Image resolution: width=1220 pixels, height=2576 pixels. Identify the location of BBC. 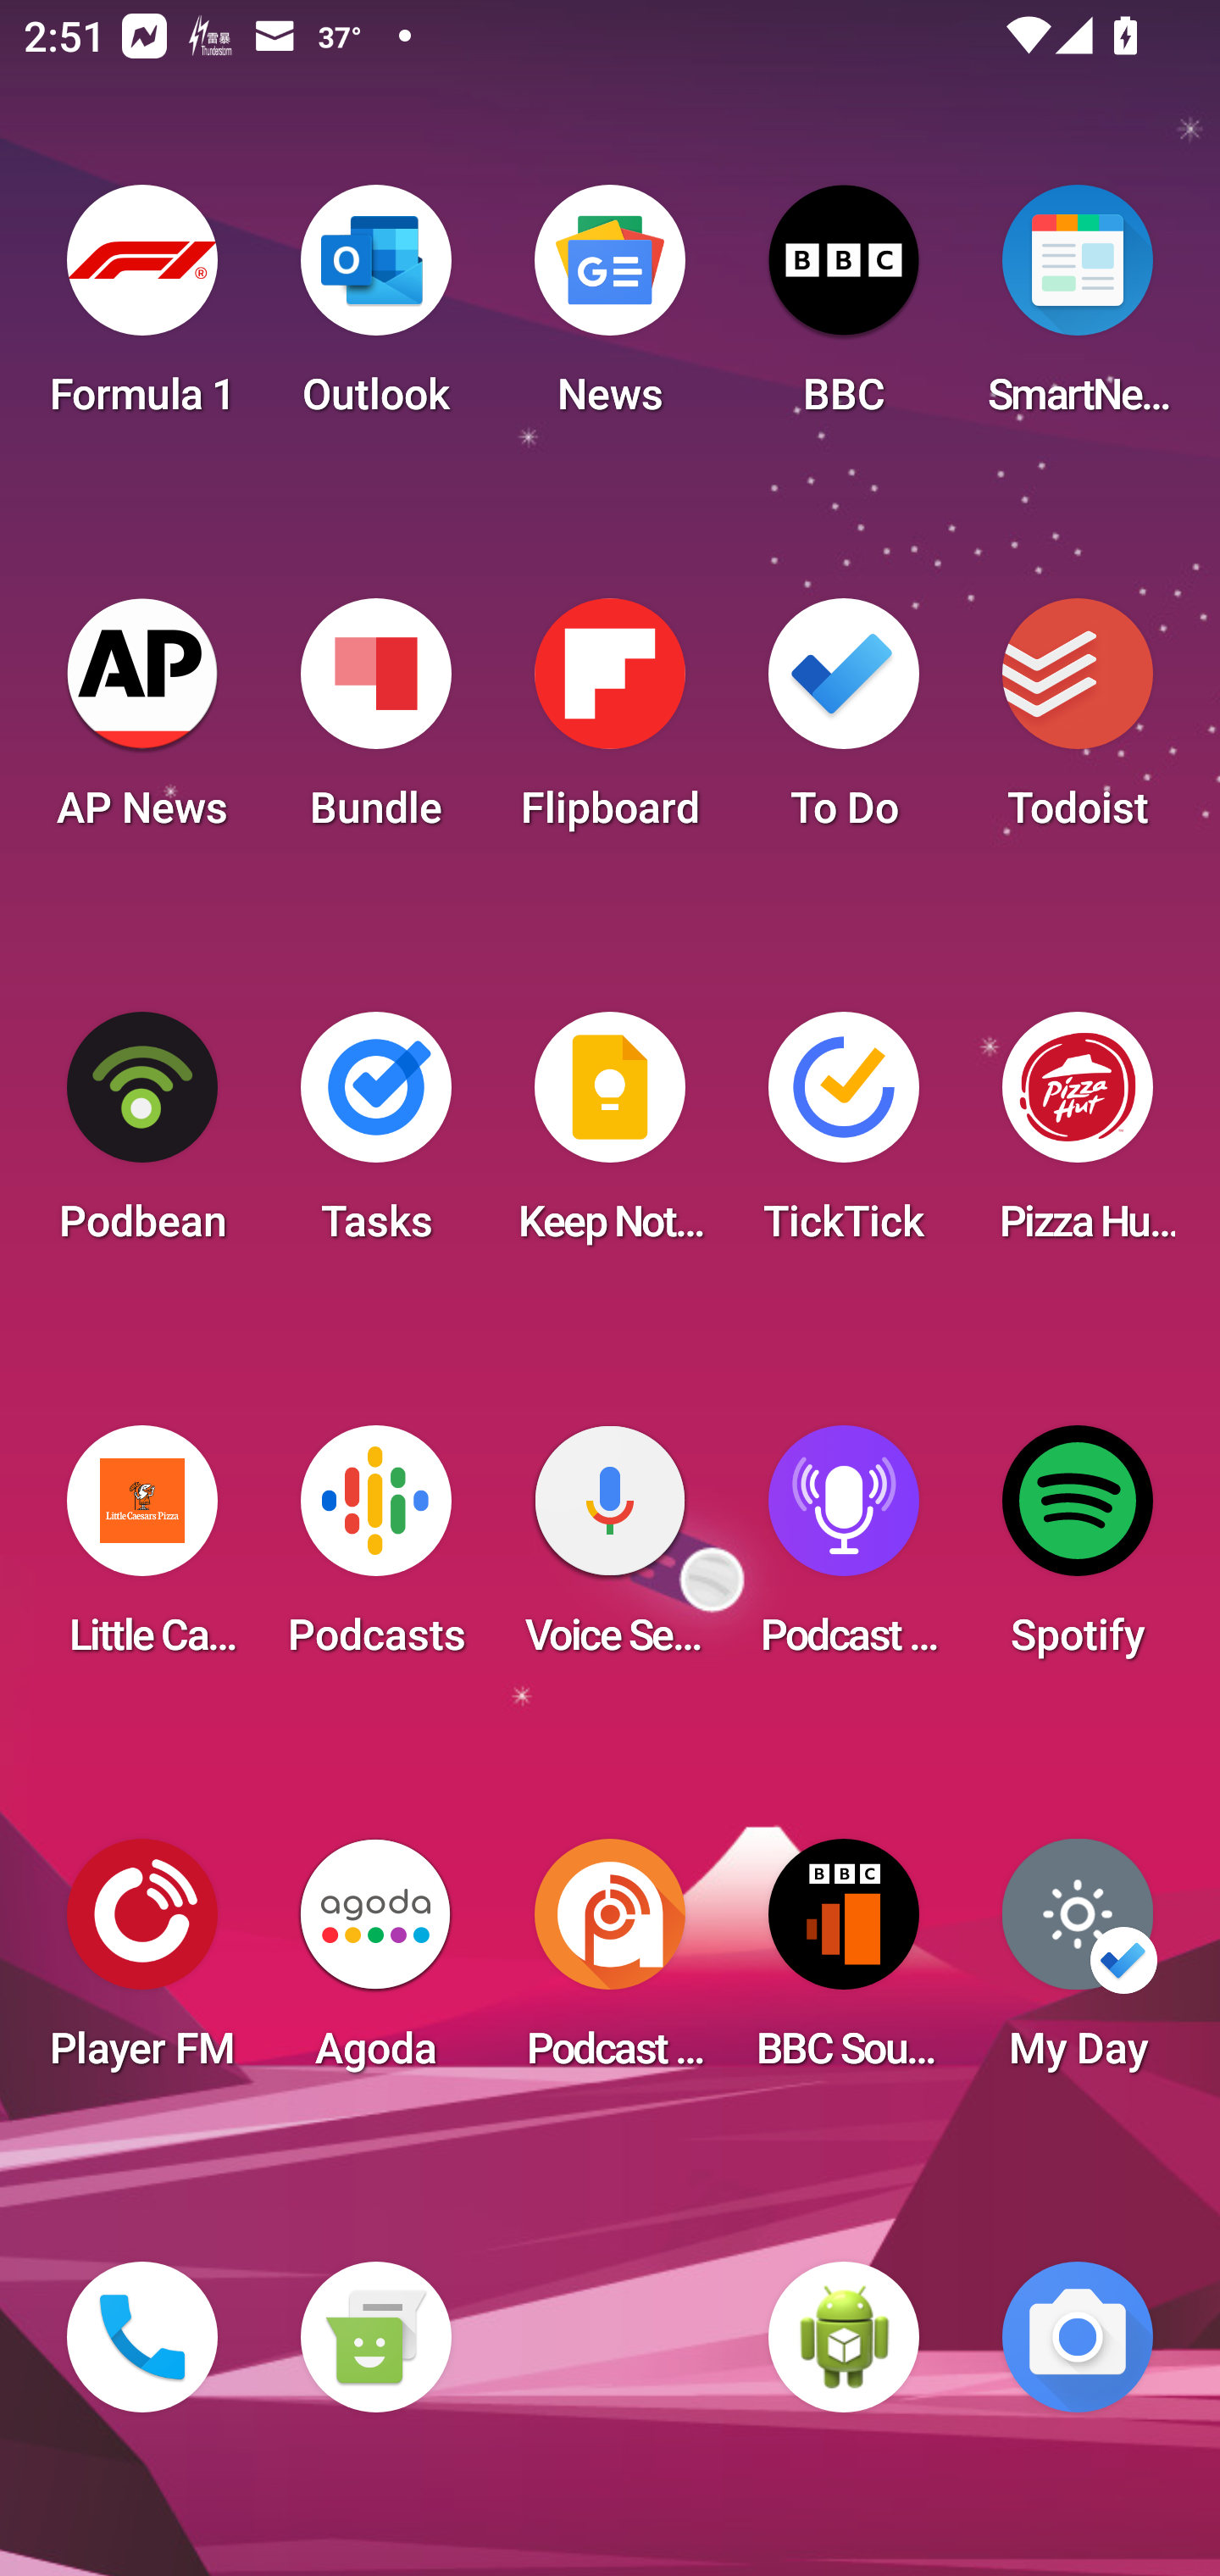
(844, 310).